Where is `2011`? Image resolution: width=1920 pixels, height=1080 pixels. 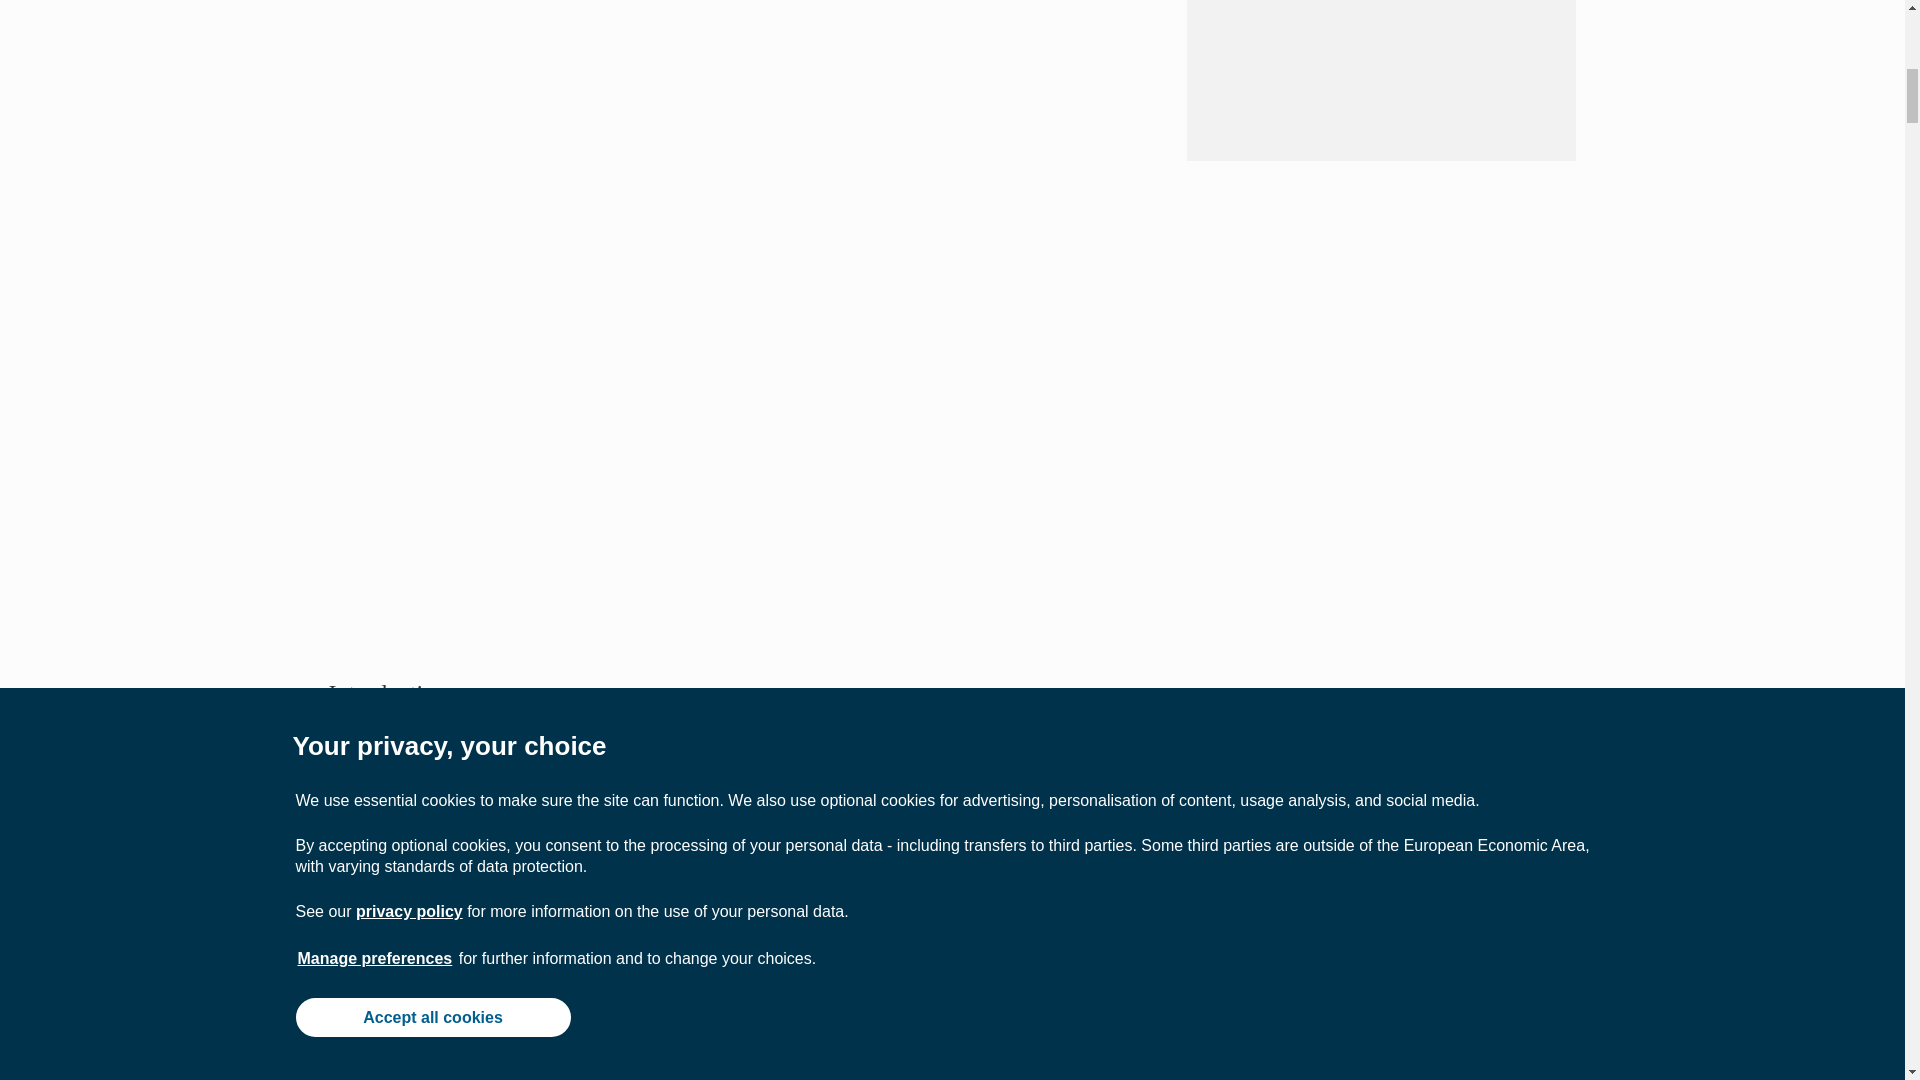 2011 is located at coordinates (844, 874).